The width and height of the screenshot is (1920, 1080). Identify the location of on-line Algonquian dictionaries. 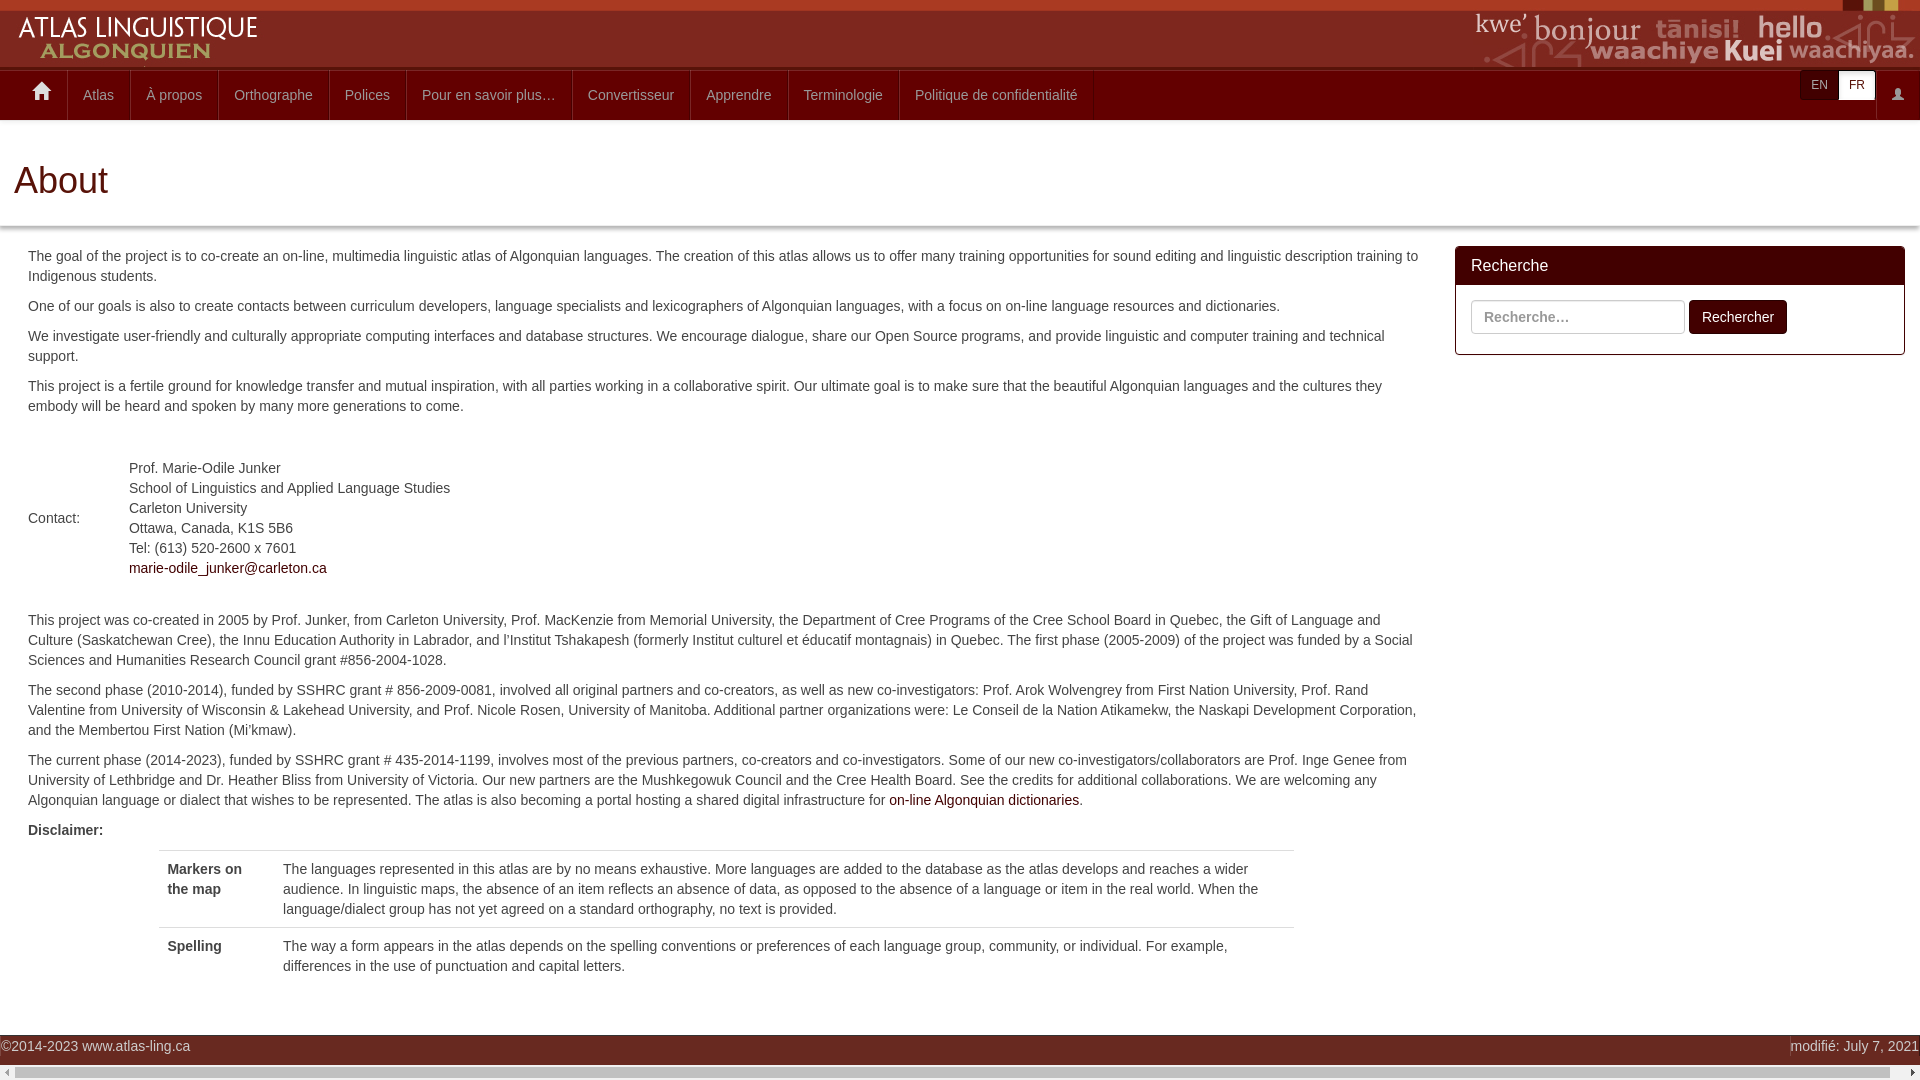
(984, 800).